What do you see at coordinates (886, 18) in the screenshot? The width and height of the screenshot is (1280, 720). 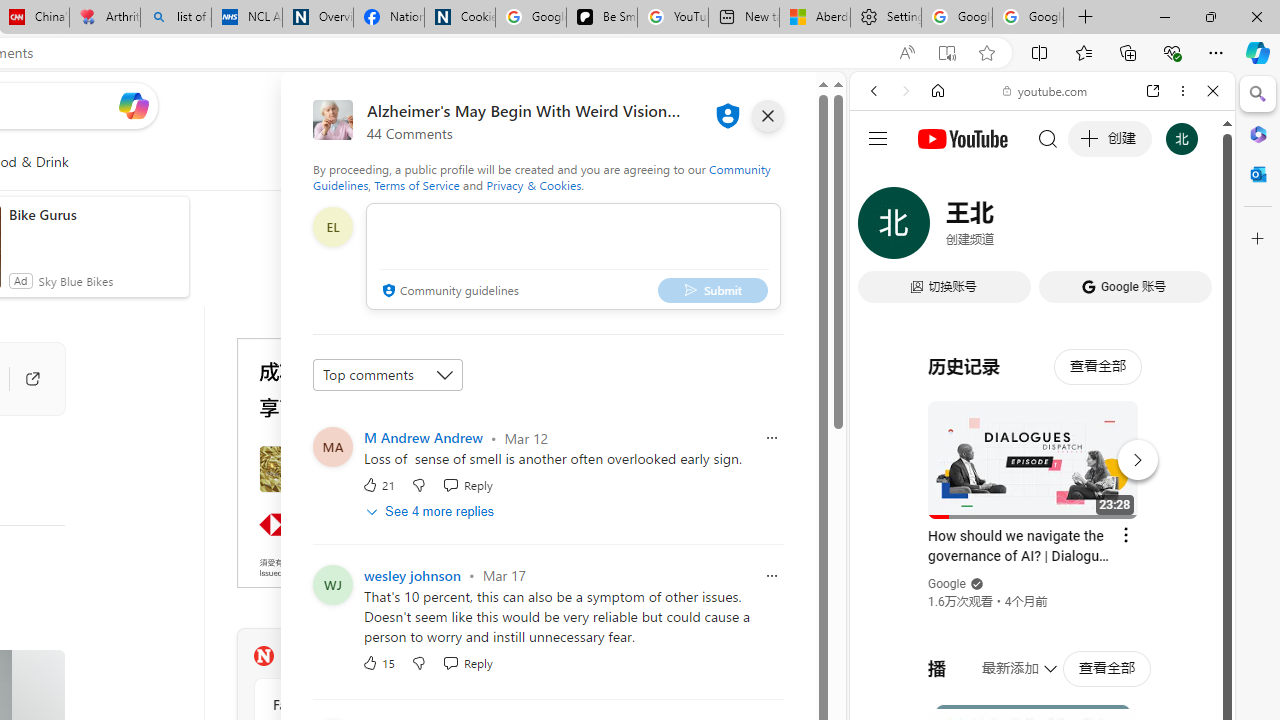 I see `Settings` at bounding box center [886, 18].